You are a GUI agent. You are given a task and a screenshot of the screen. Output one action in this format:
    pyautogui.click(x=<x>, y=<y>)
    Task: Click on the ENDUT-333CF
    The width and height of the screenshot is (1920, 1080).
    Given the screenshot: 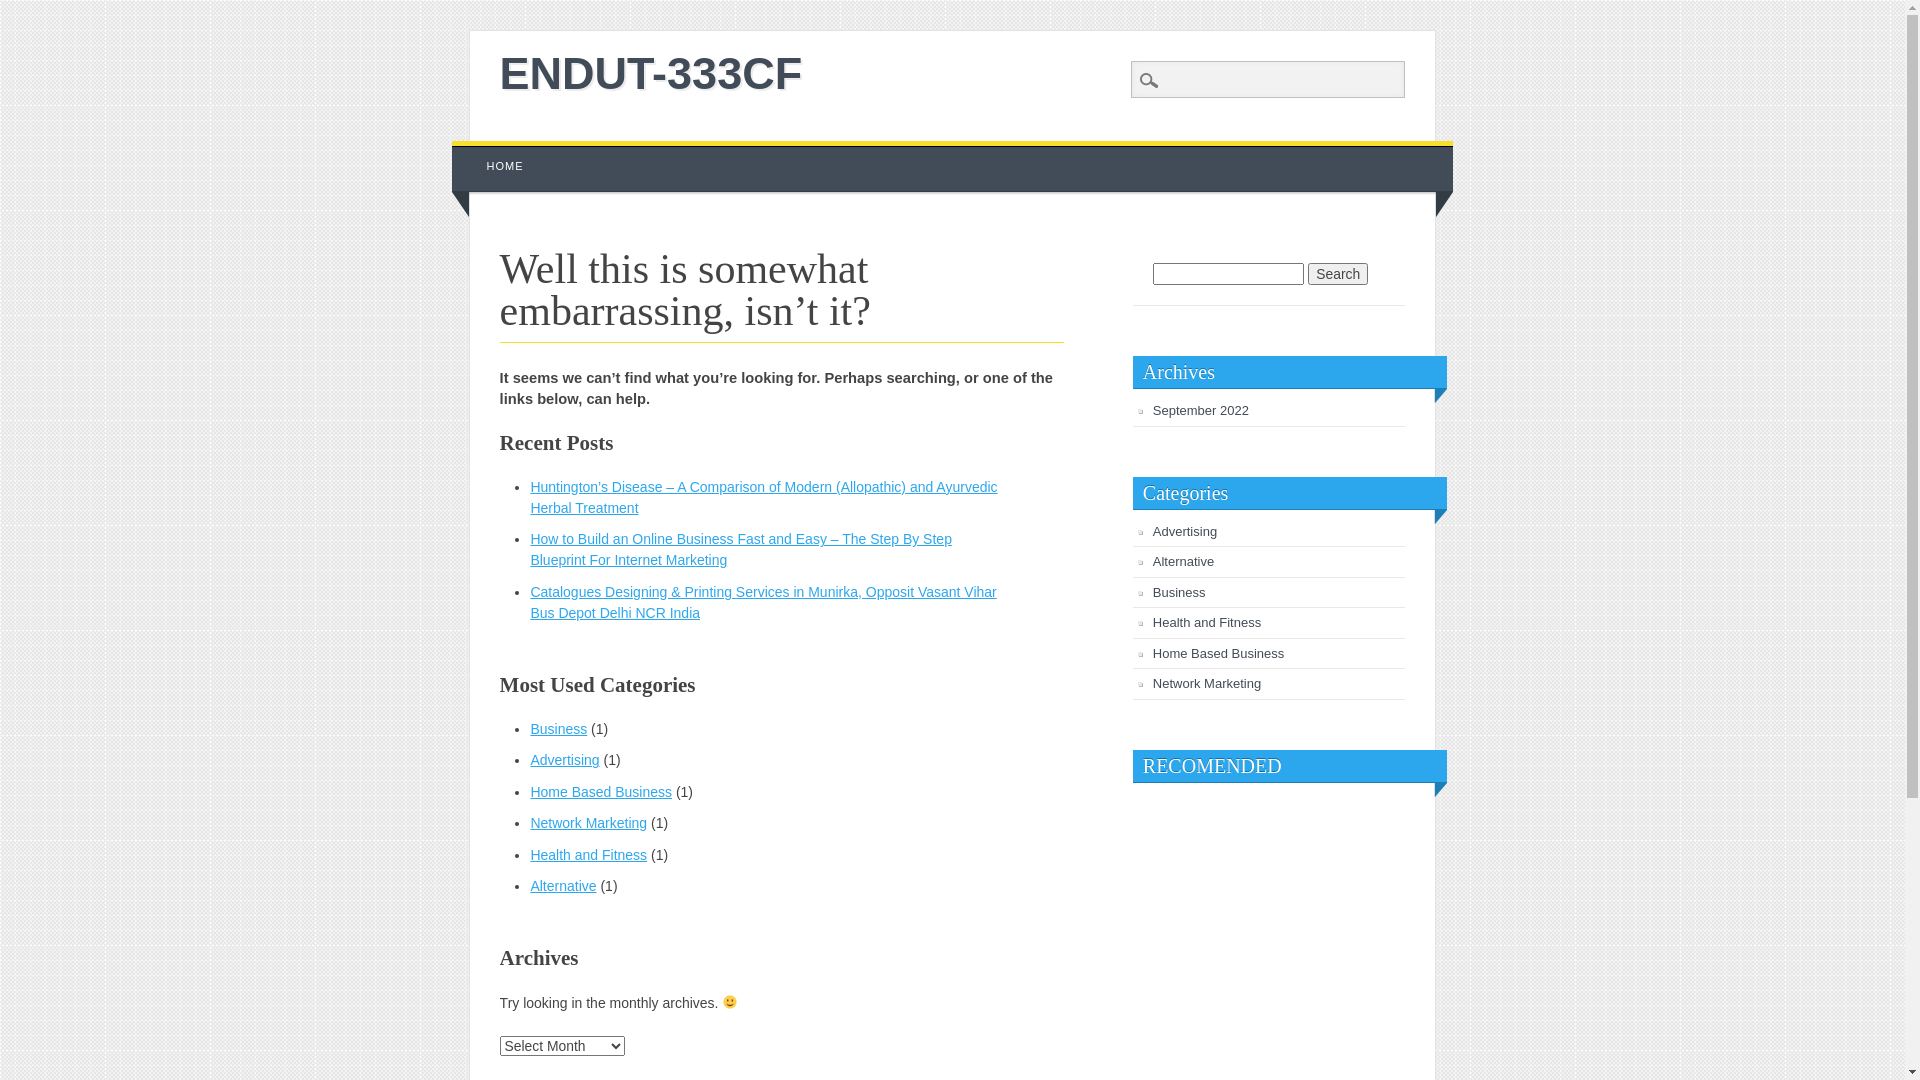 What is the action you would take?
    pyautogui.click(x=652, y=74)
    